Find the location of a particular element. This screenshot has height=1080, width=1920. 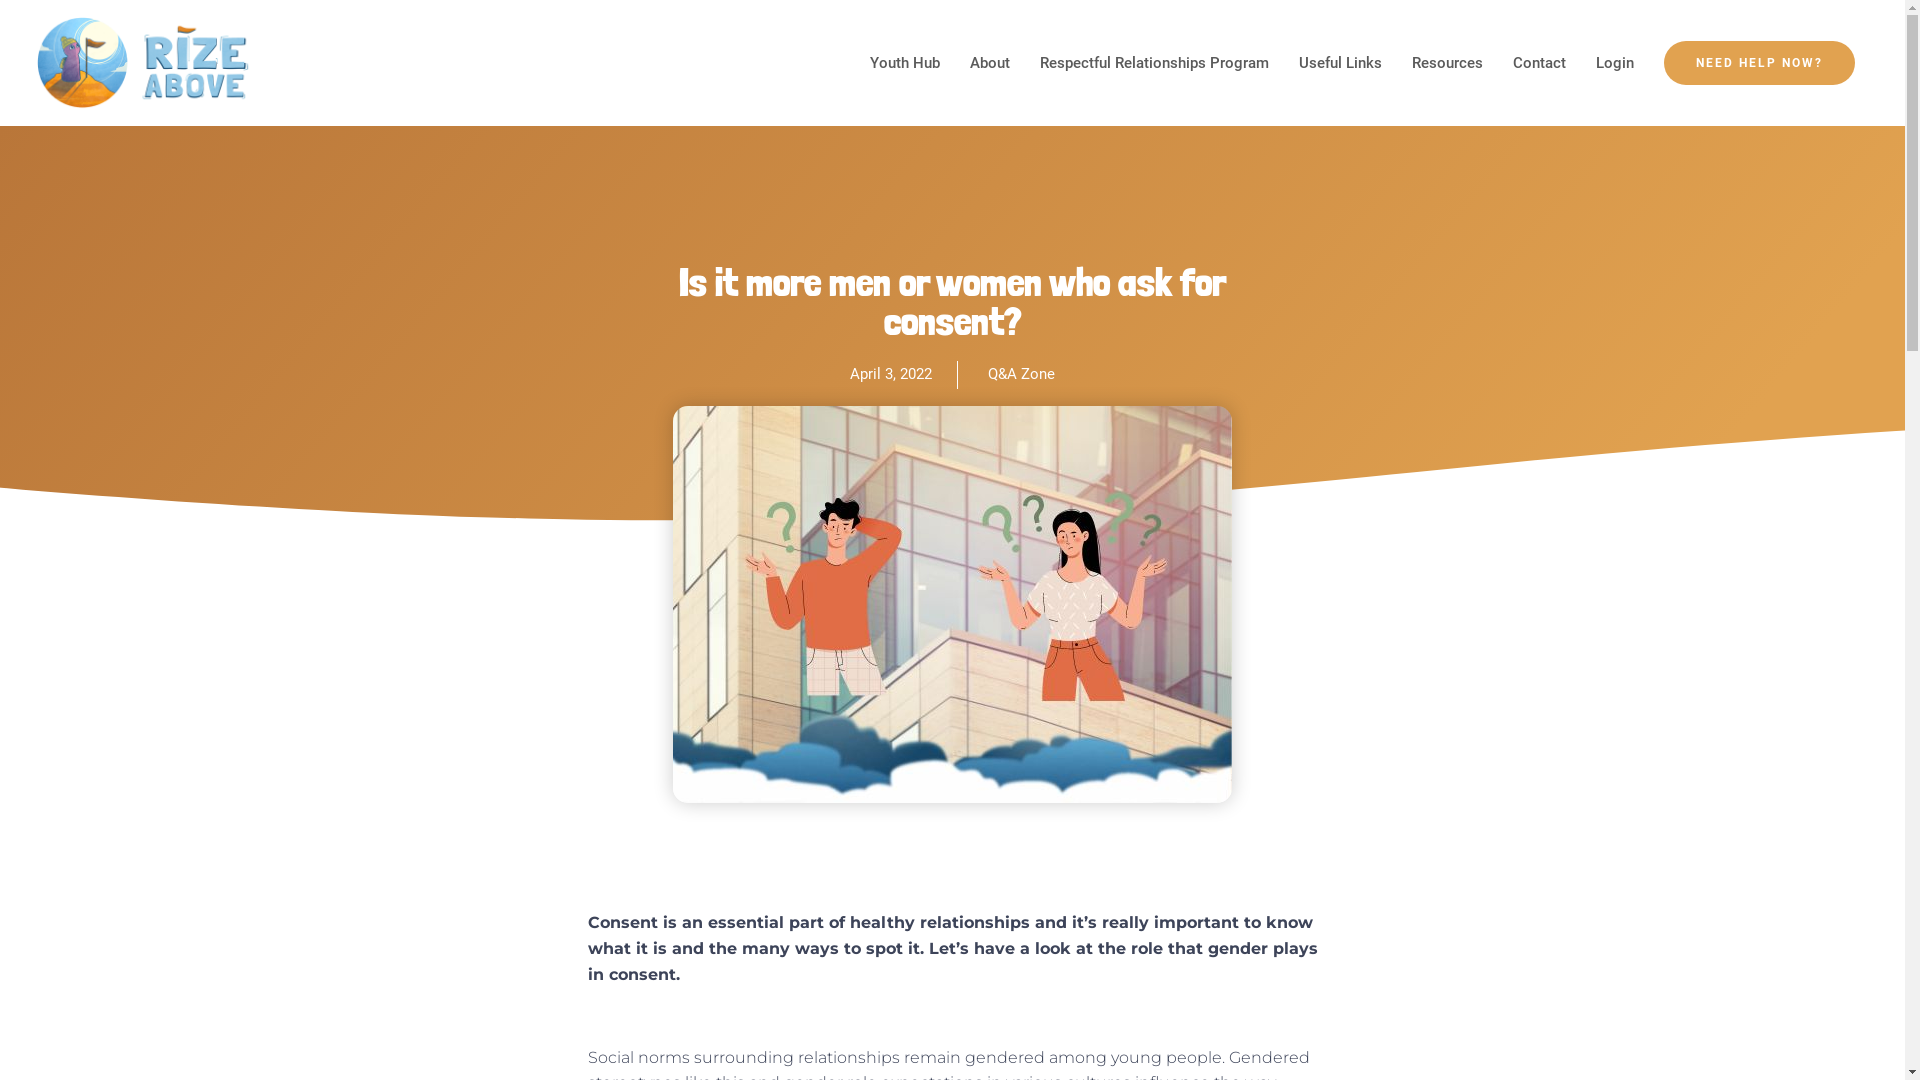

Q&A Zone is located at coordinates (1021, 374).